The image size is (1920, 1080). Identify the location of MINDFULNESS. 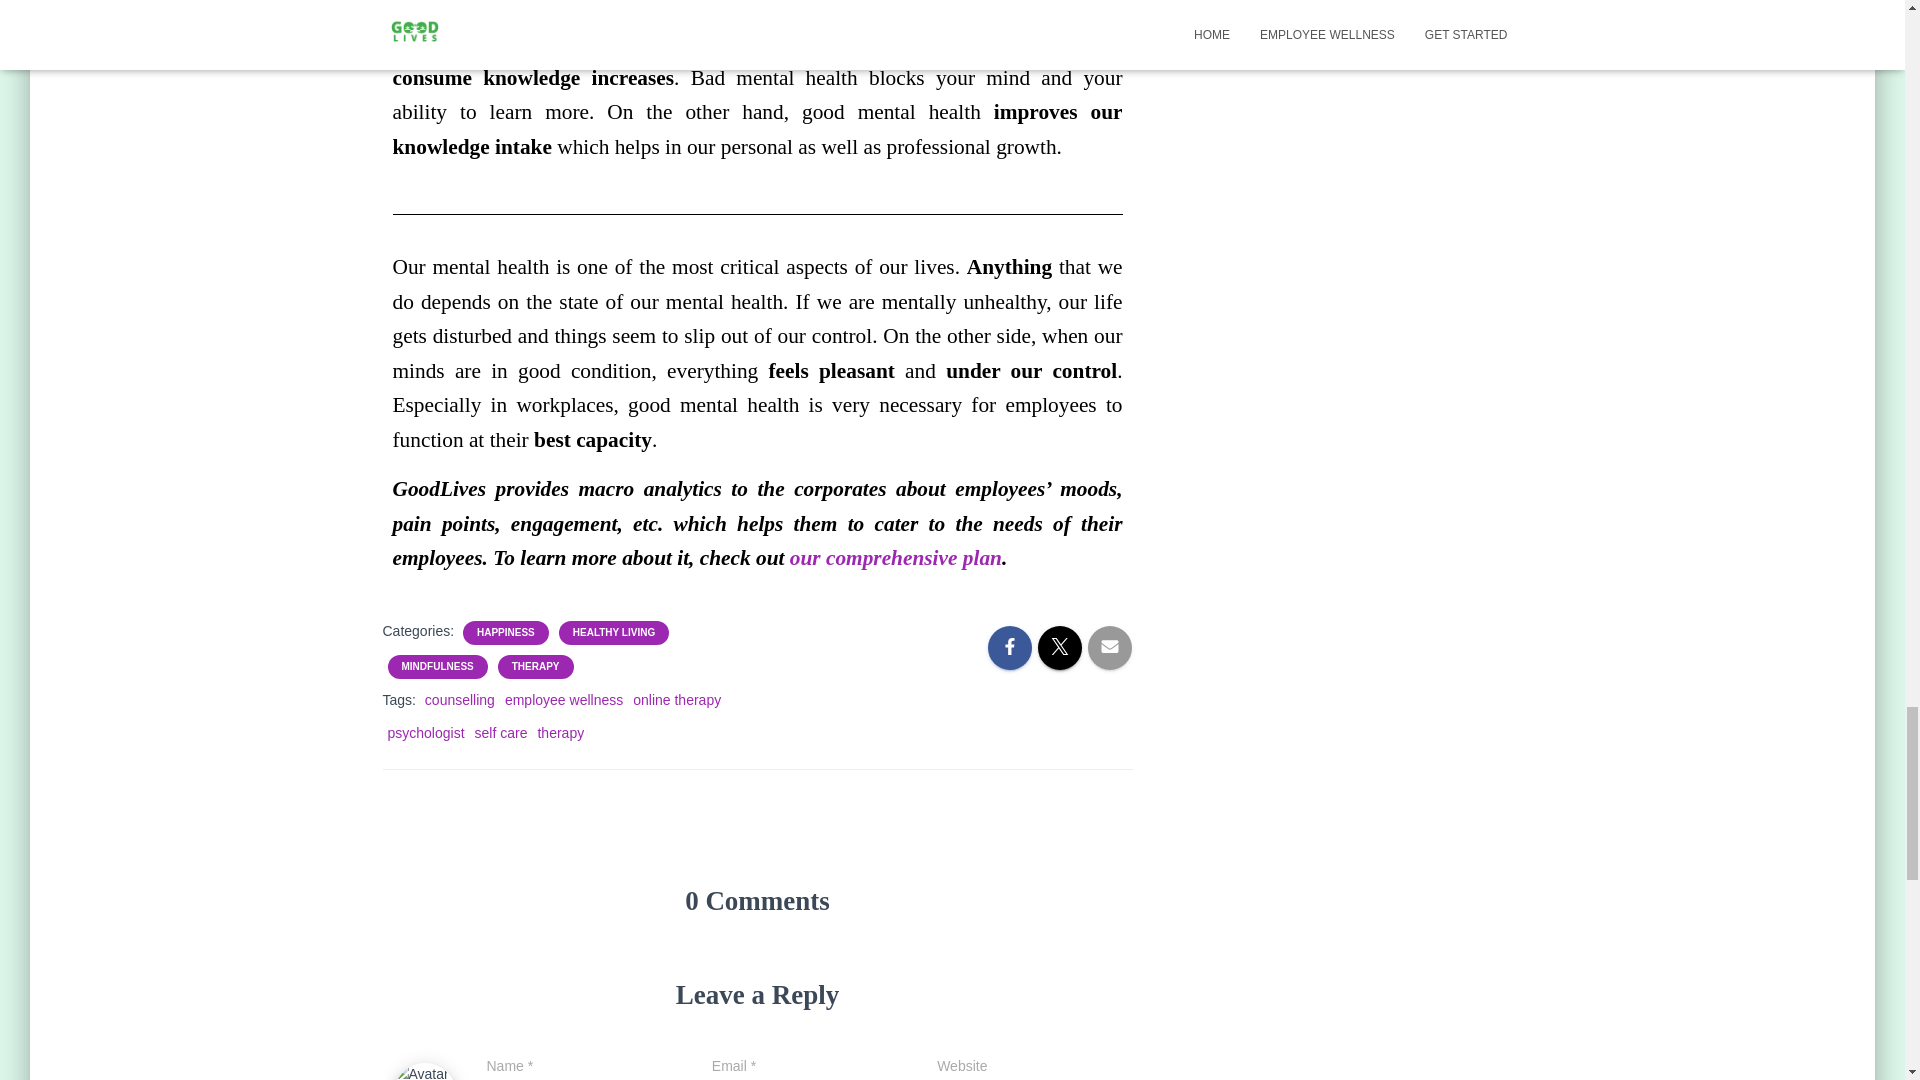
(438, 666).